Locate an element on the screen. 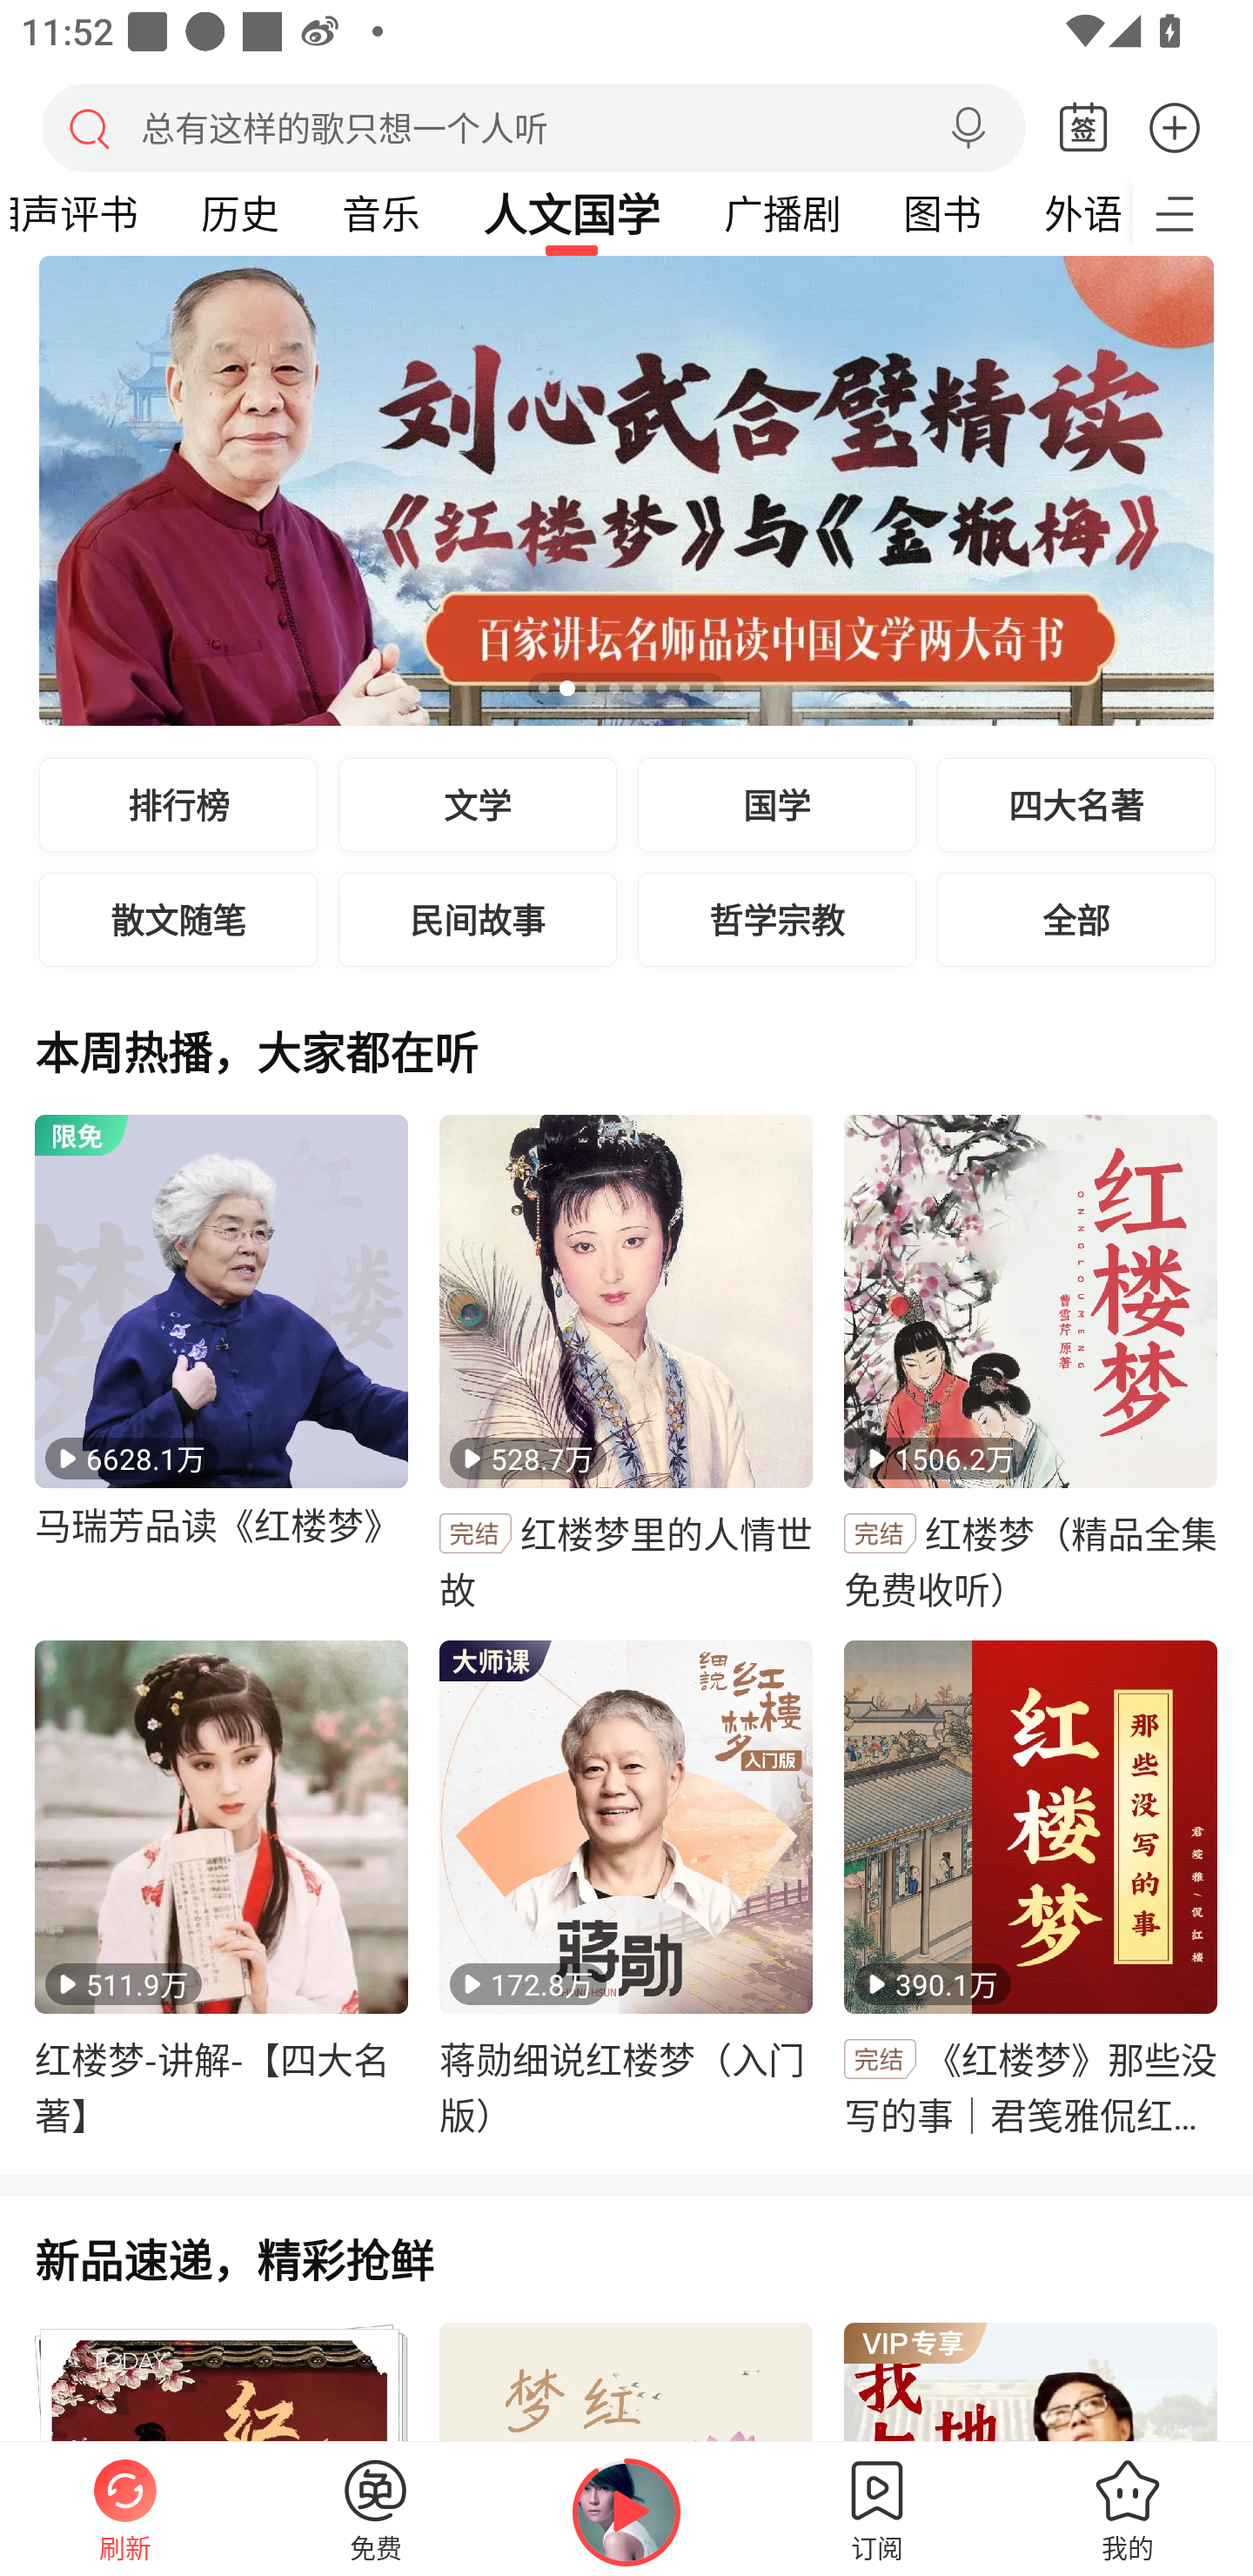  更多频道 is located at coordinates (1192, 214).